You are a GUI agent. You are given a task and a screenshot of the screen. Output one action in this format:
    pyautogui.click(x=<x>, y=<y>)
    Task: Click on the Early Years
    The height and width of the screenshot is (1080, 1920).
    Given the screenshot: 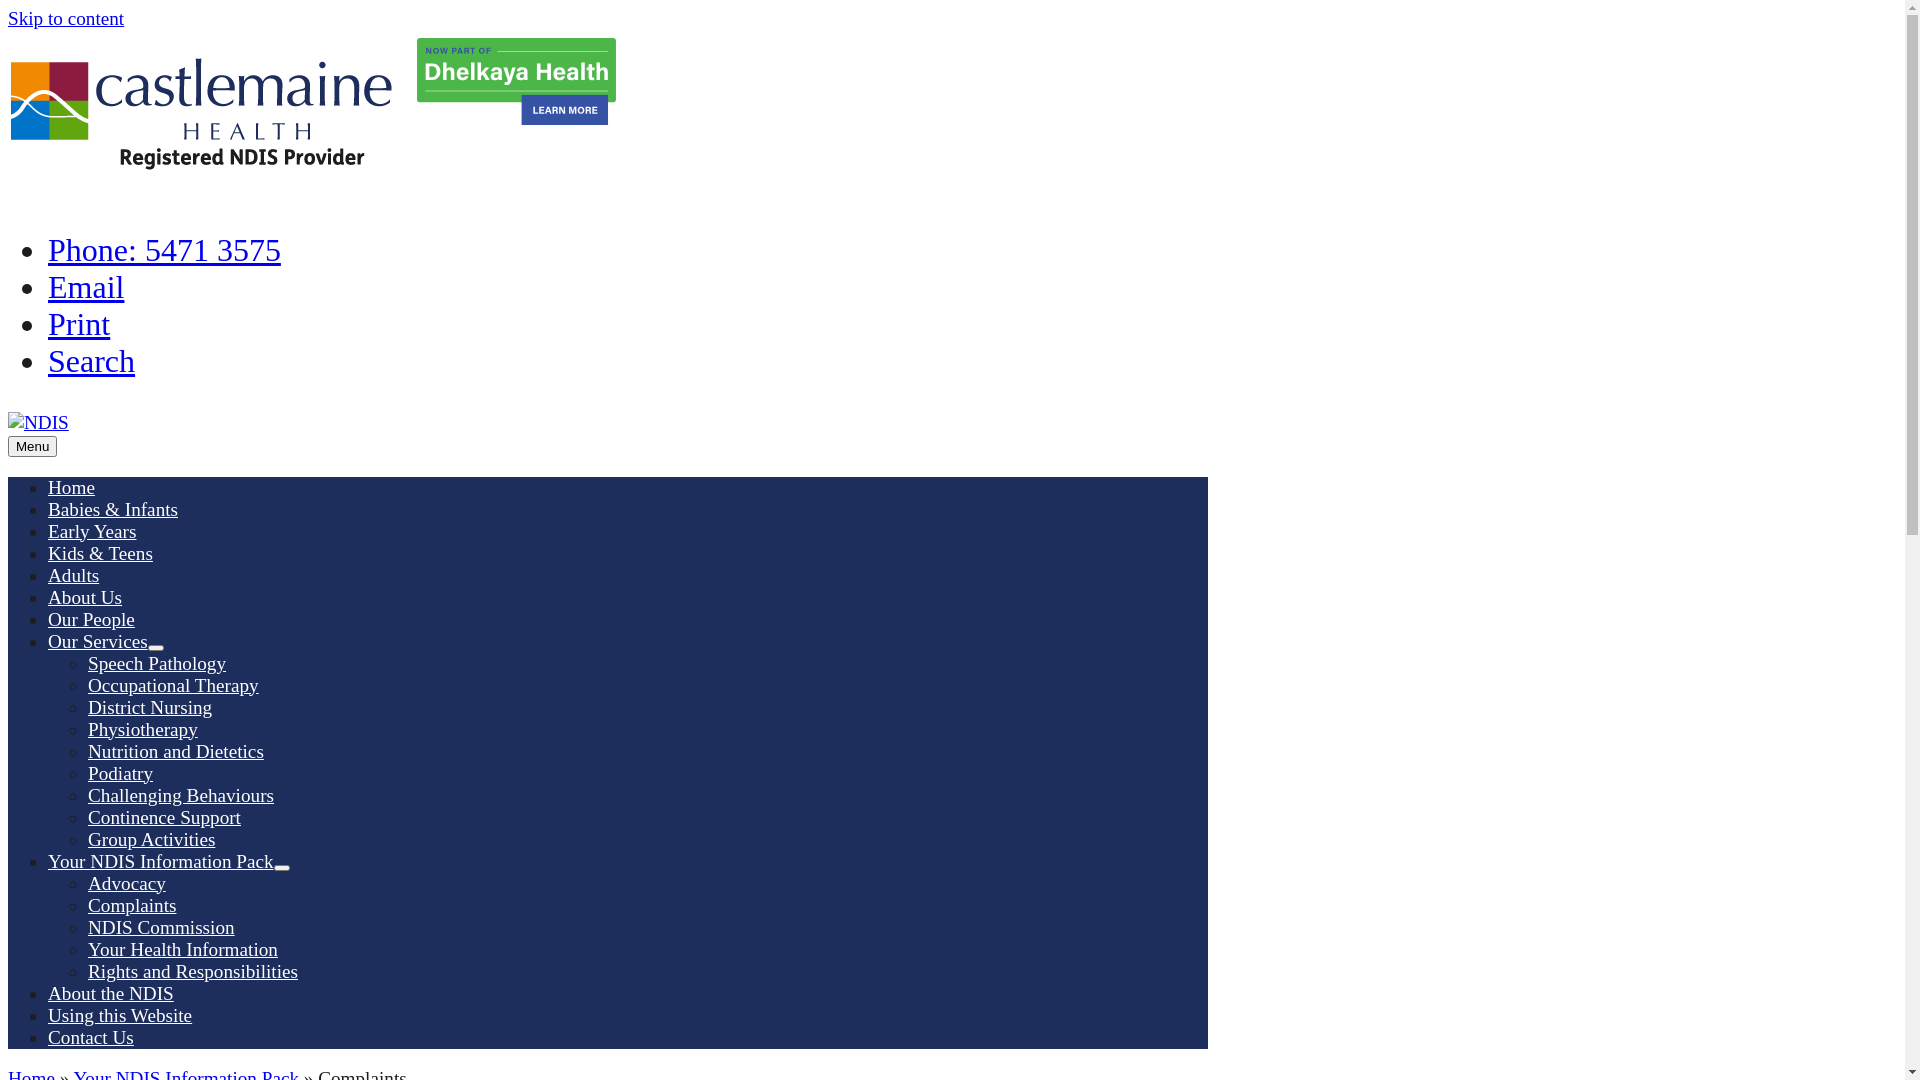 What is the action you would take?
    pyautogui.click(x=92, y=532)
    